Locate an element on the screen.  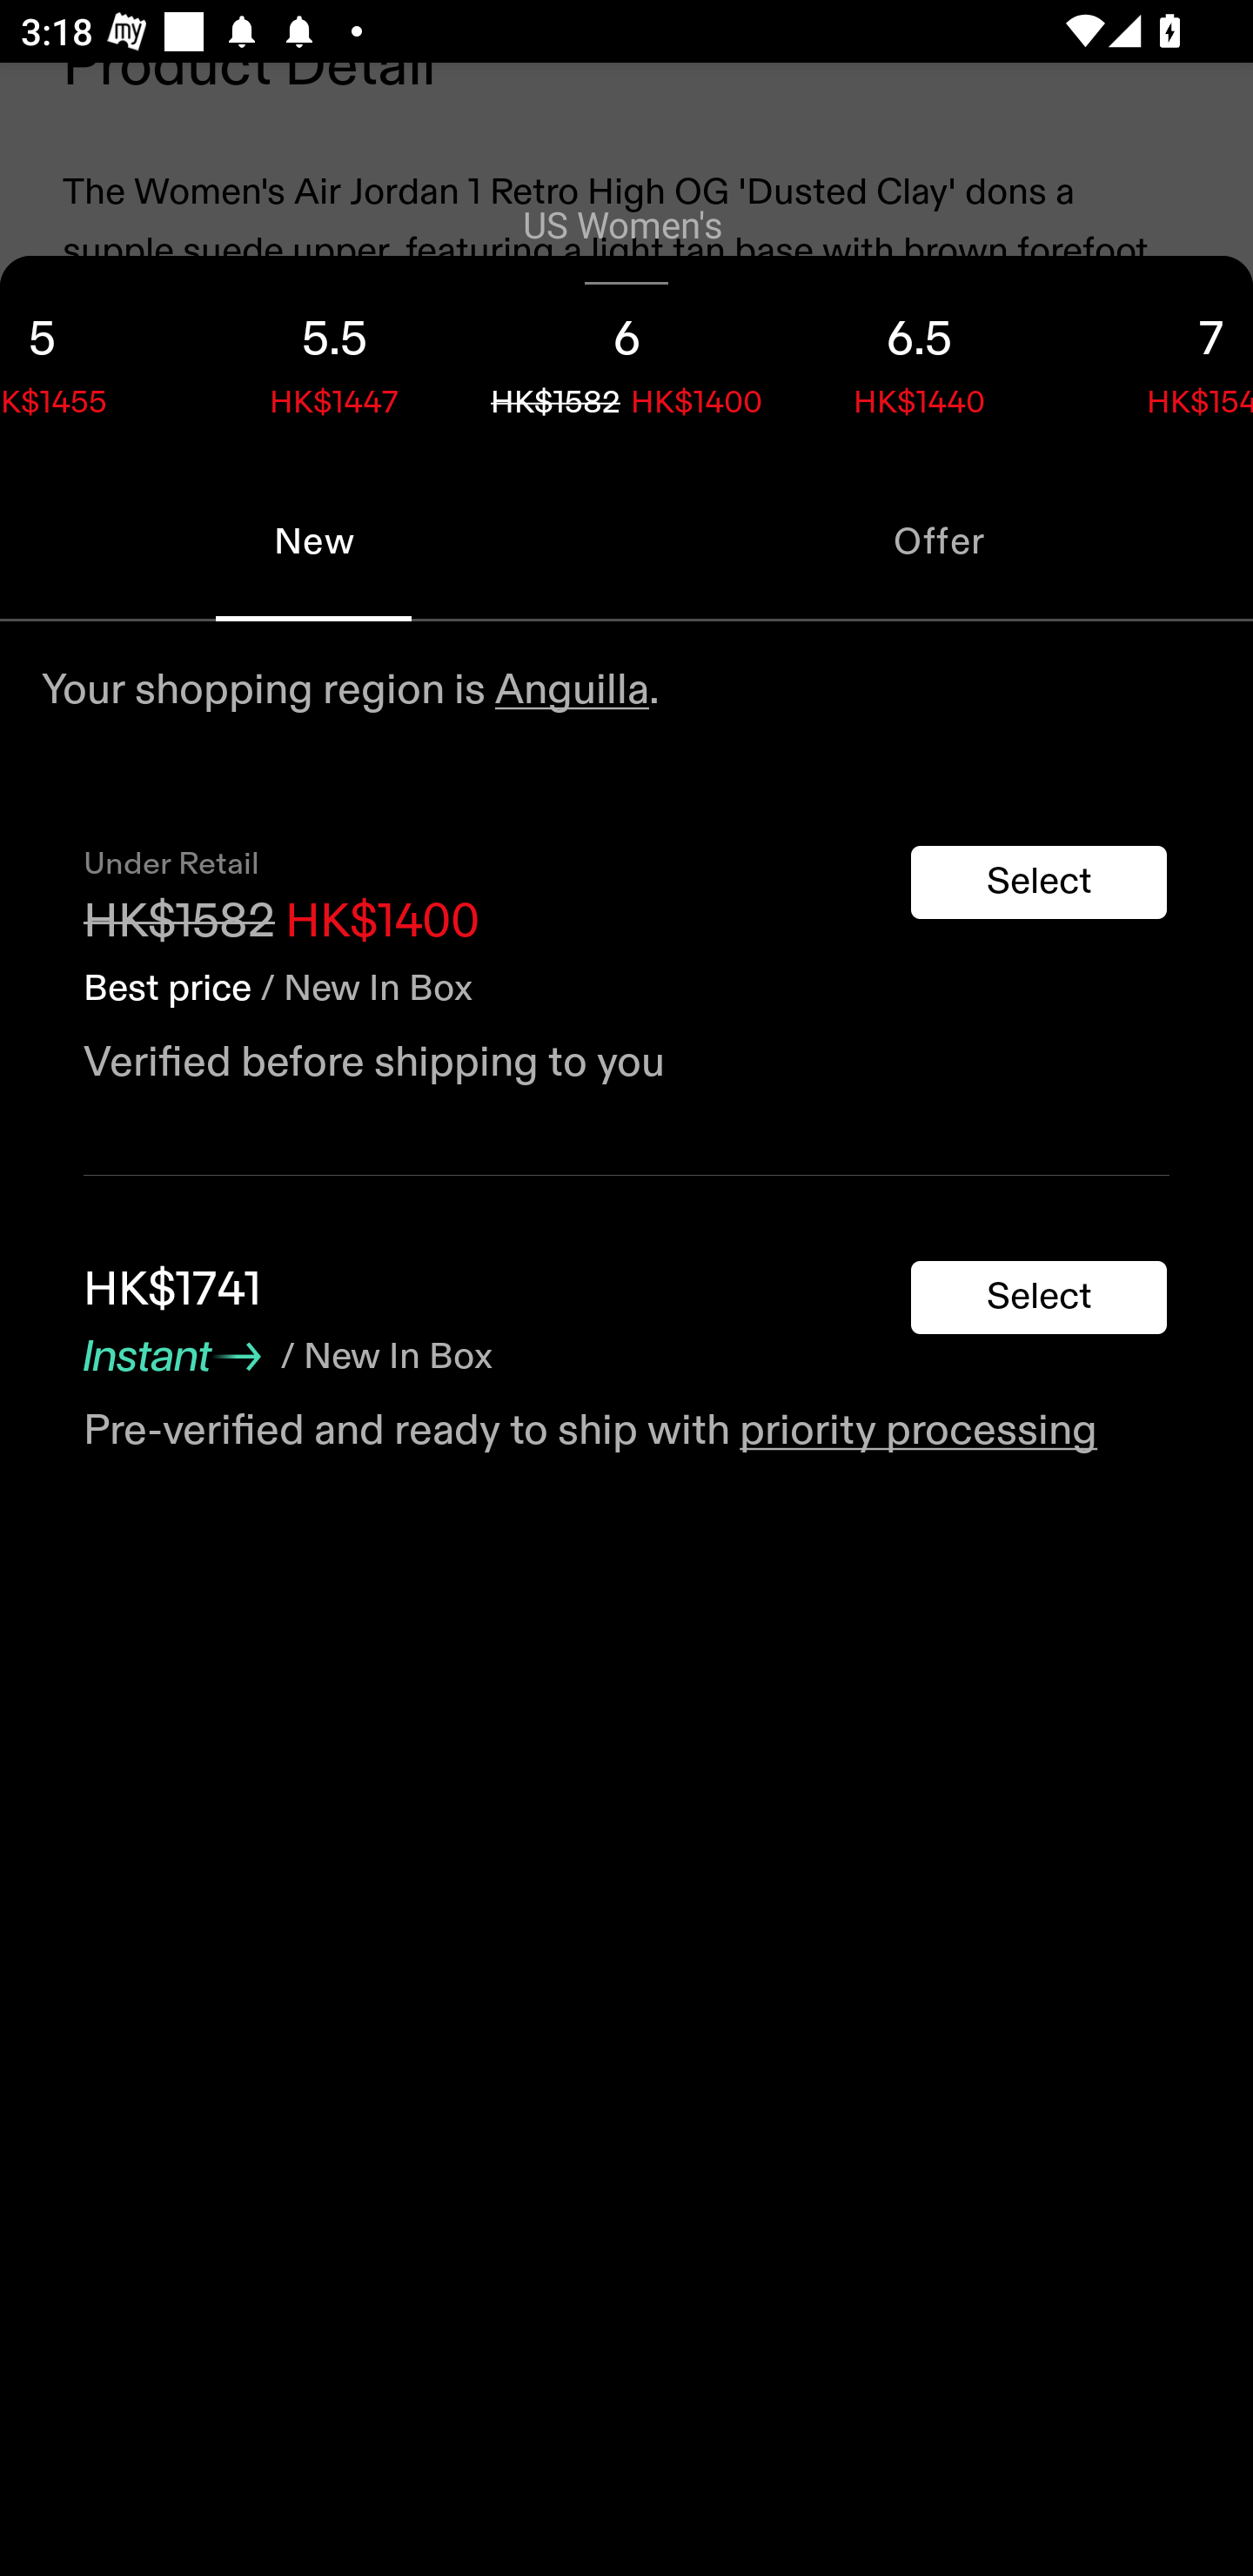
5 HK$1455 is located at coordinates (94, 359).